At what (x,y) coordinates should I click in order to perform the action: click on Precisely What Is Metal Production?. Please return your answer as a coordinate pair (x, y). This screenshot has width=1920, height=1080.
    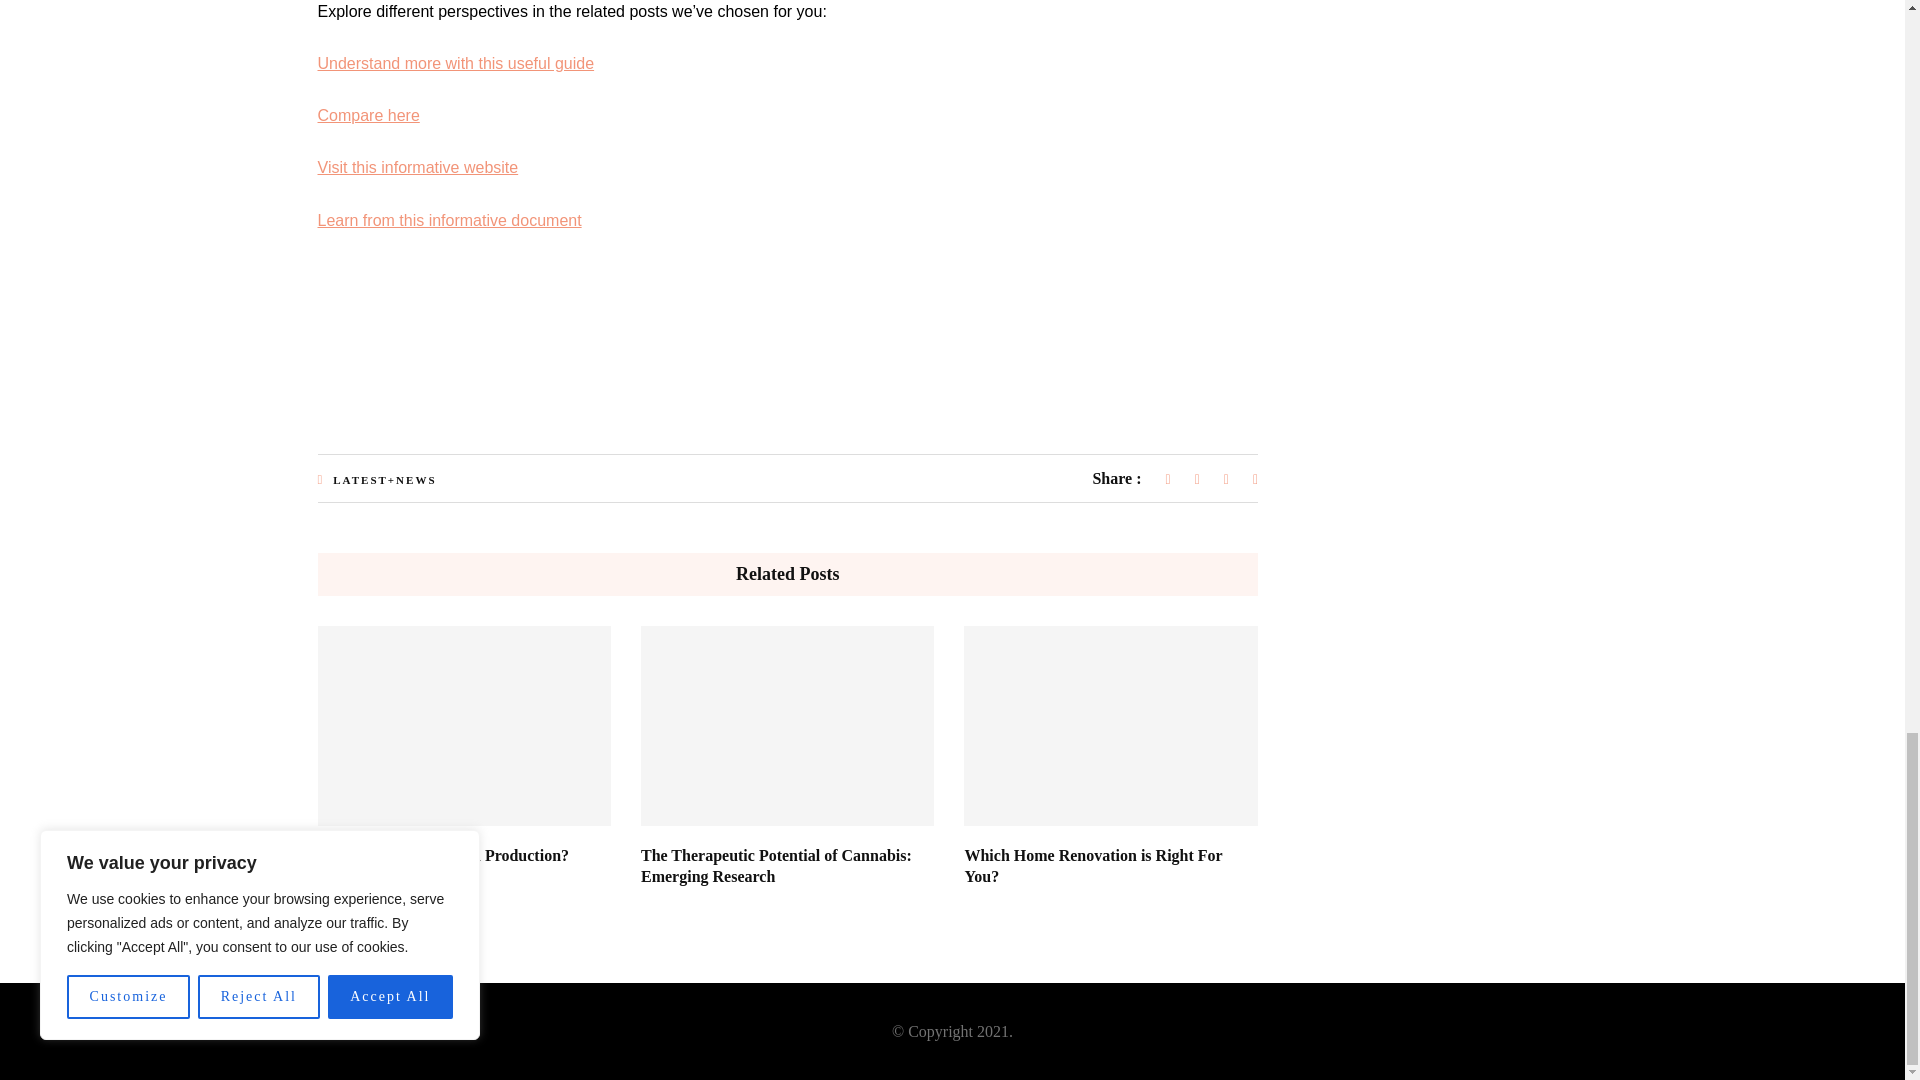
    Looking at the image, I should click on (444, 855).